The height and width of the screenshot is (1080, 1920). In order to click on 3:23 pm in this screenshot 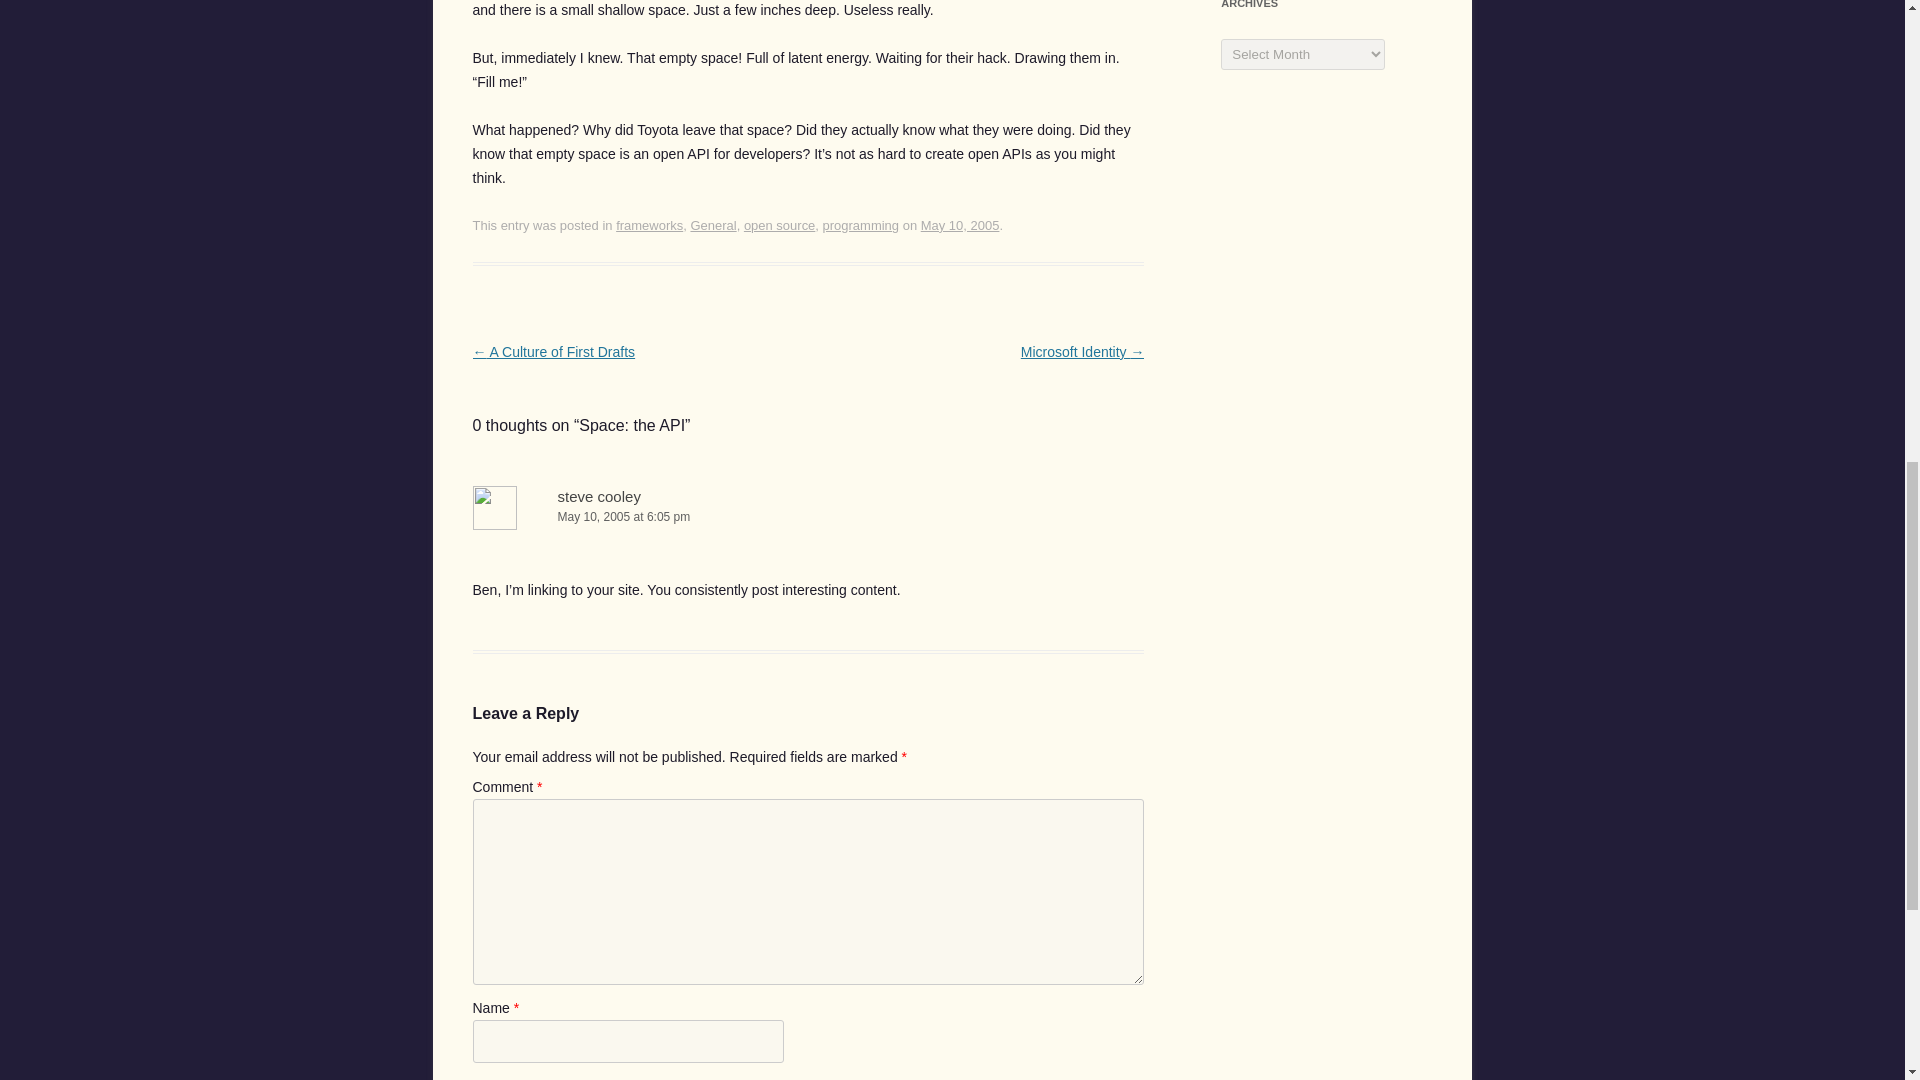, I will do `click(960, 226)`.